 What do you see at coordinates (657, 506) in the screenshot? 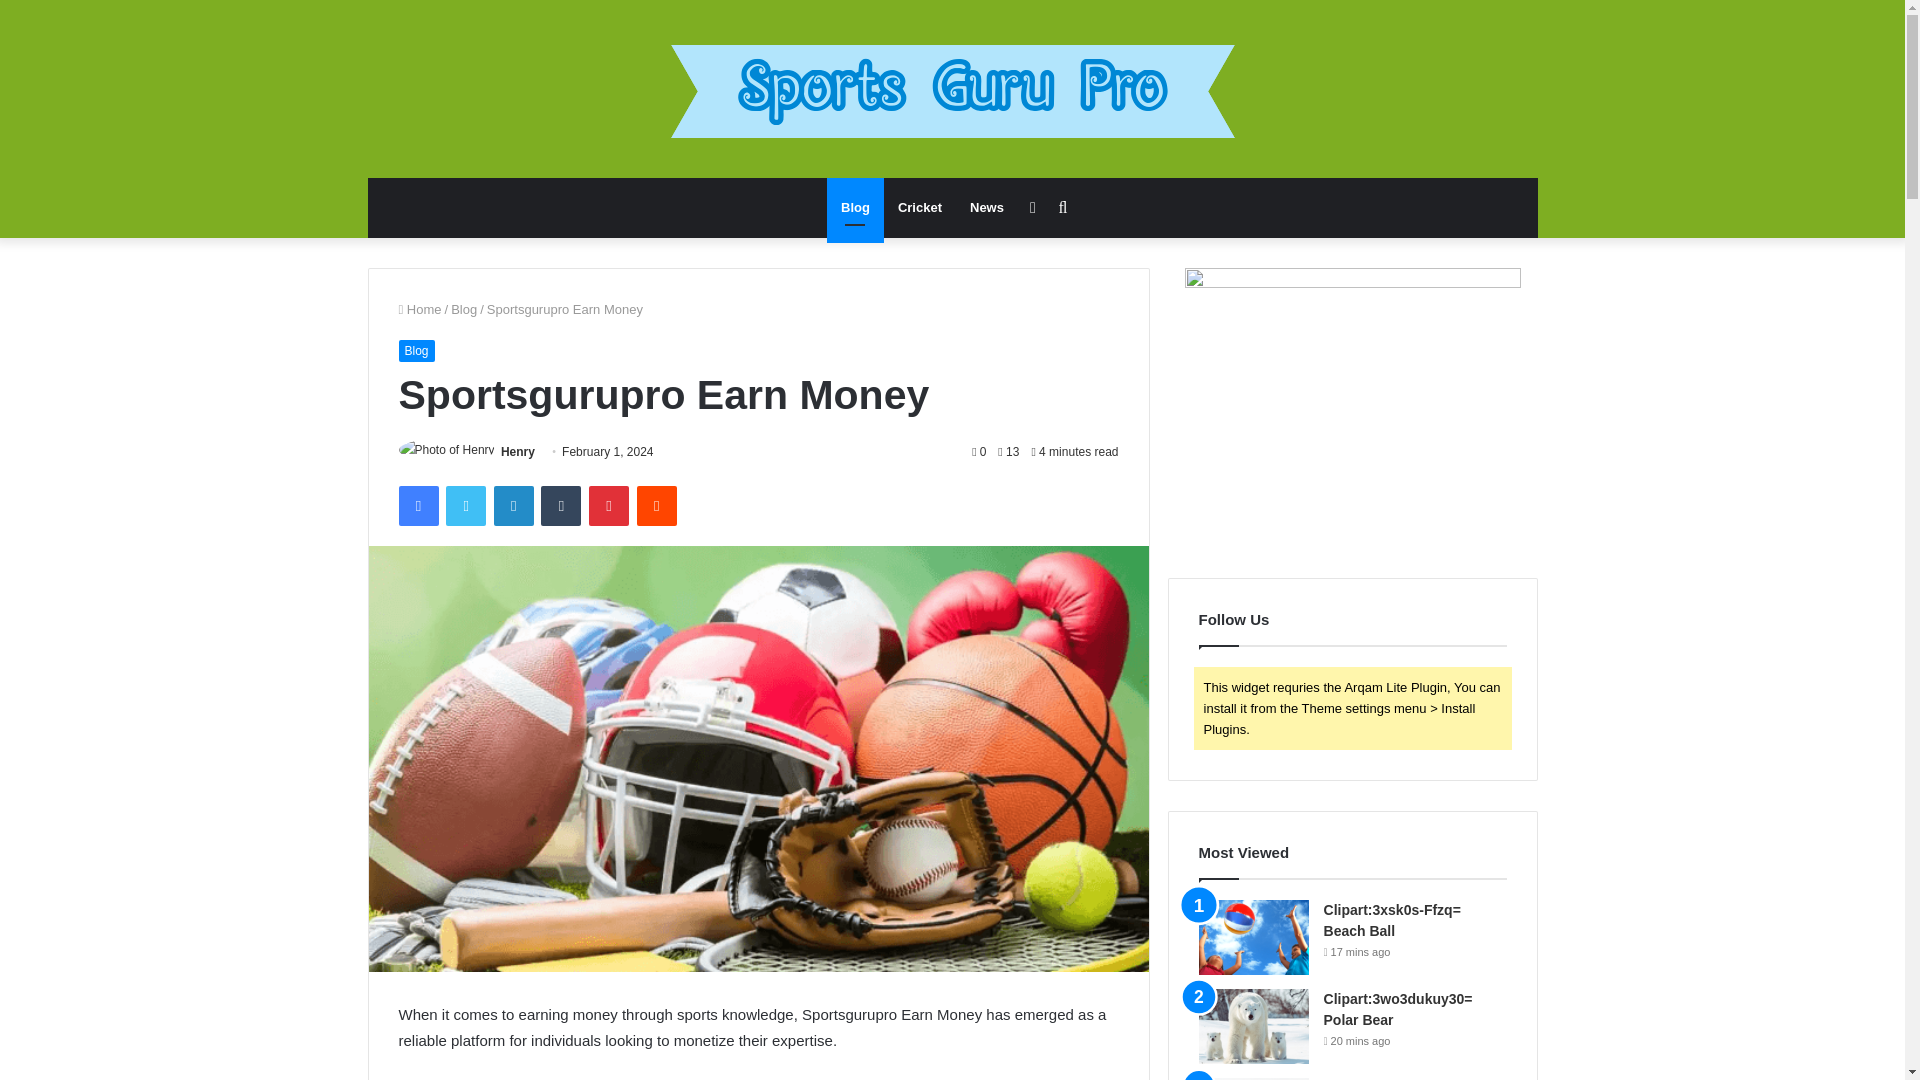
I see `Reddit` at bounding box center [657, 506].